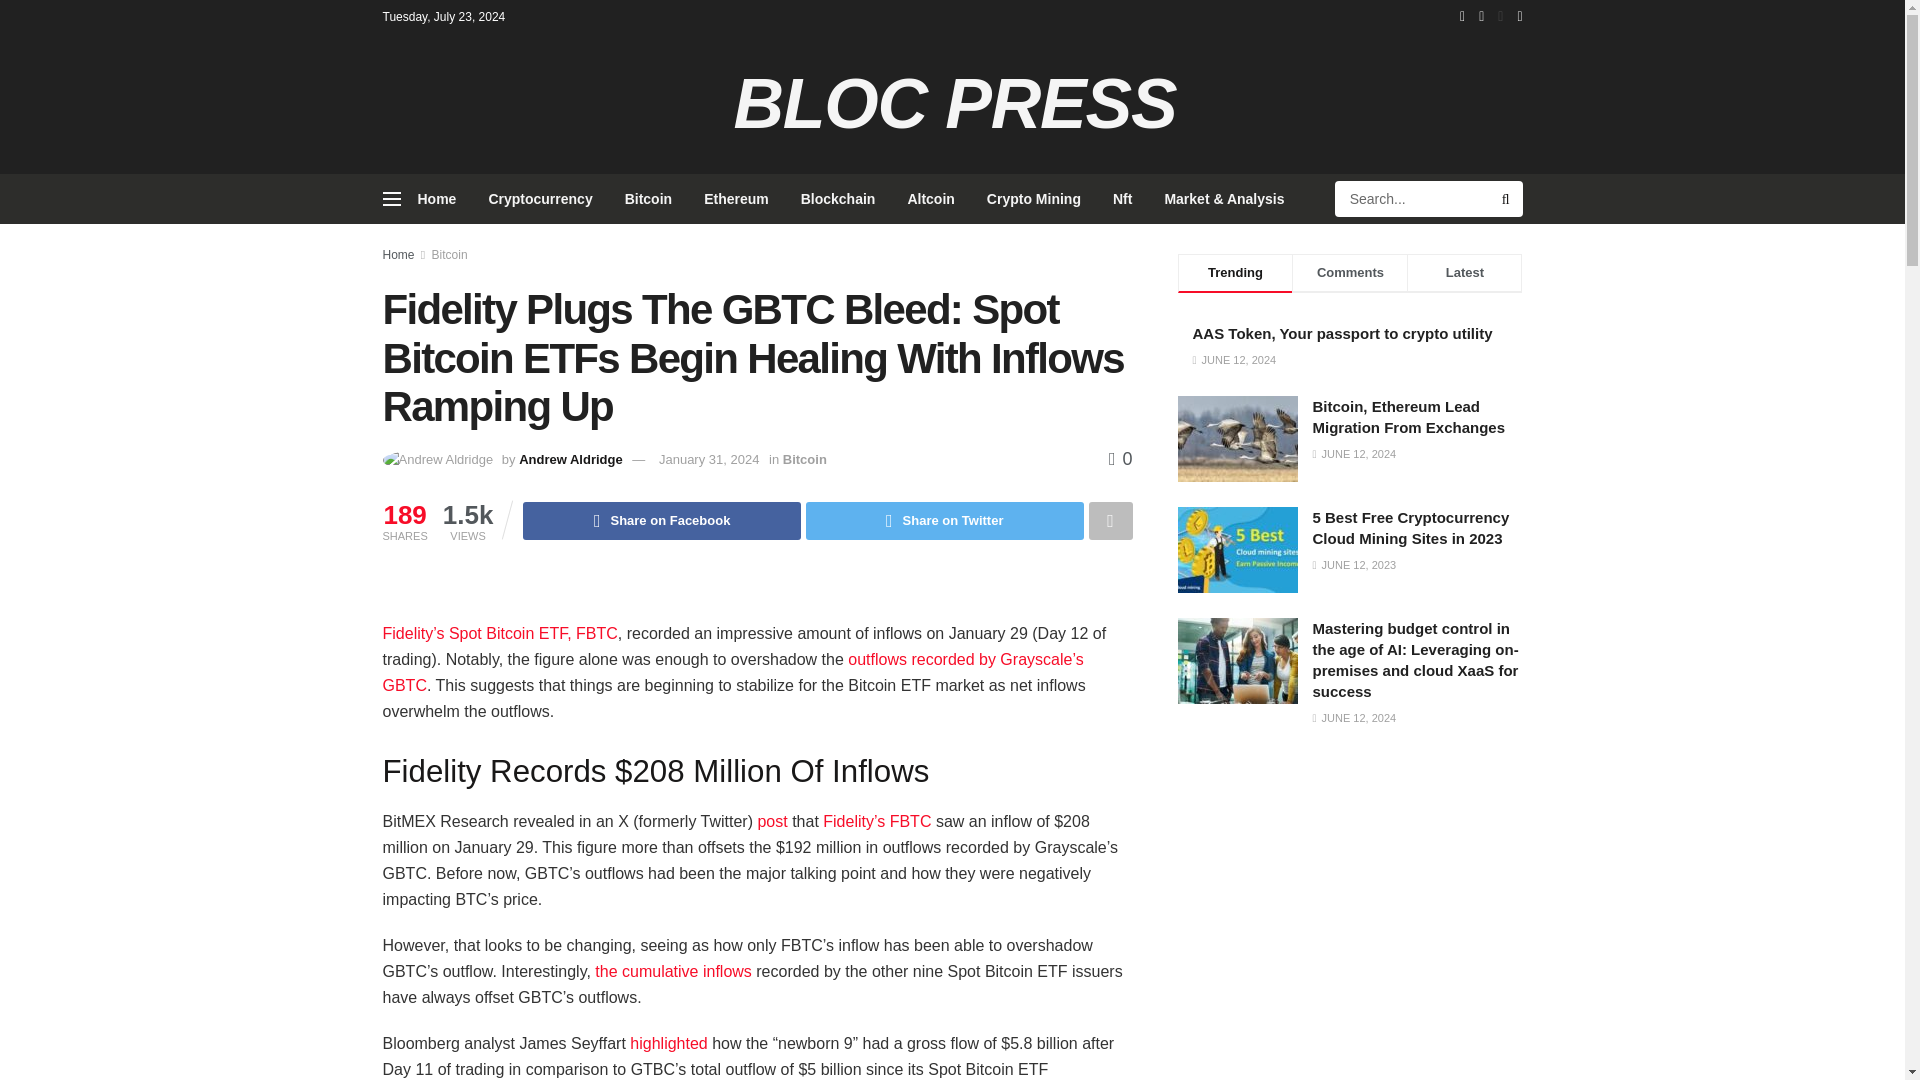 This screenshot has width=1920, height=1080. Describe the element at coordinates (1120, 458) in the screenshot. I see `0` at that location.